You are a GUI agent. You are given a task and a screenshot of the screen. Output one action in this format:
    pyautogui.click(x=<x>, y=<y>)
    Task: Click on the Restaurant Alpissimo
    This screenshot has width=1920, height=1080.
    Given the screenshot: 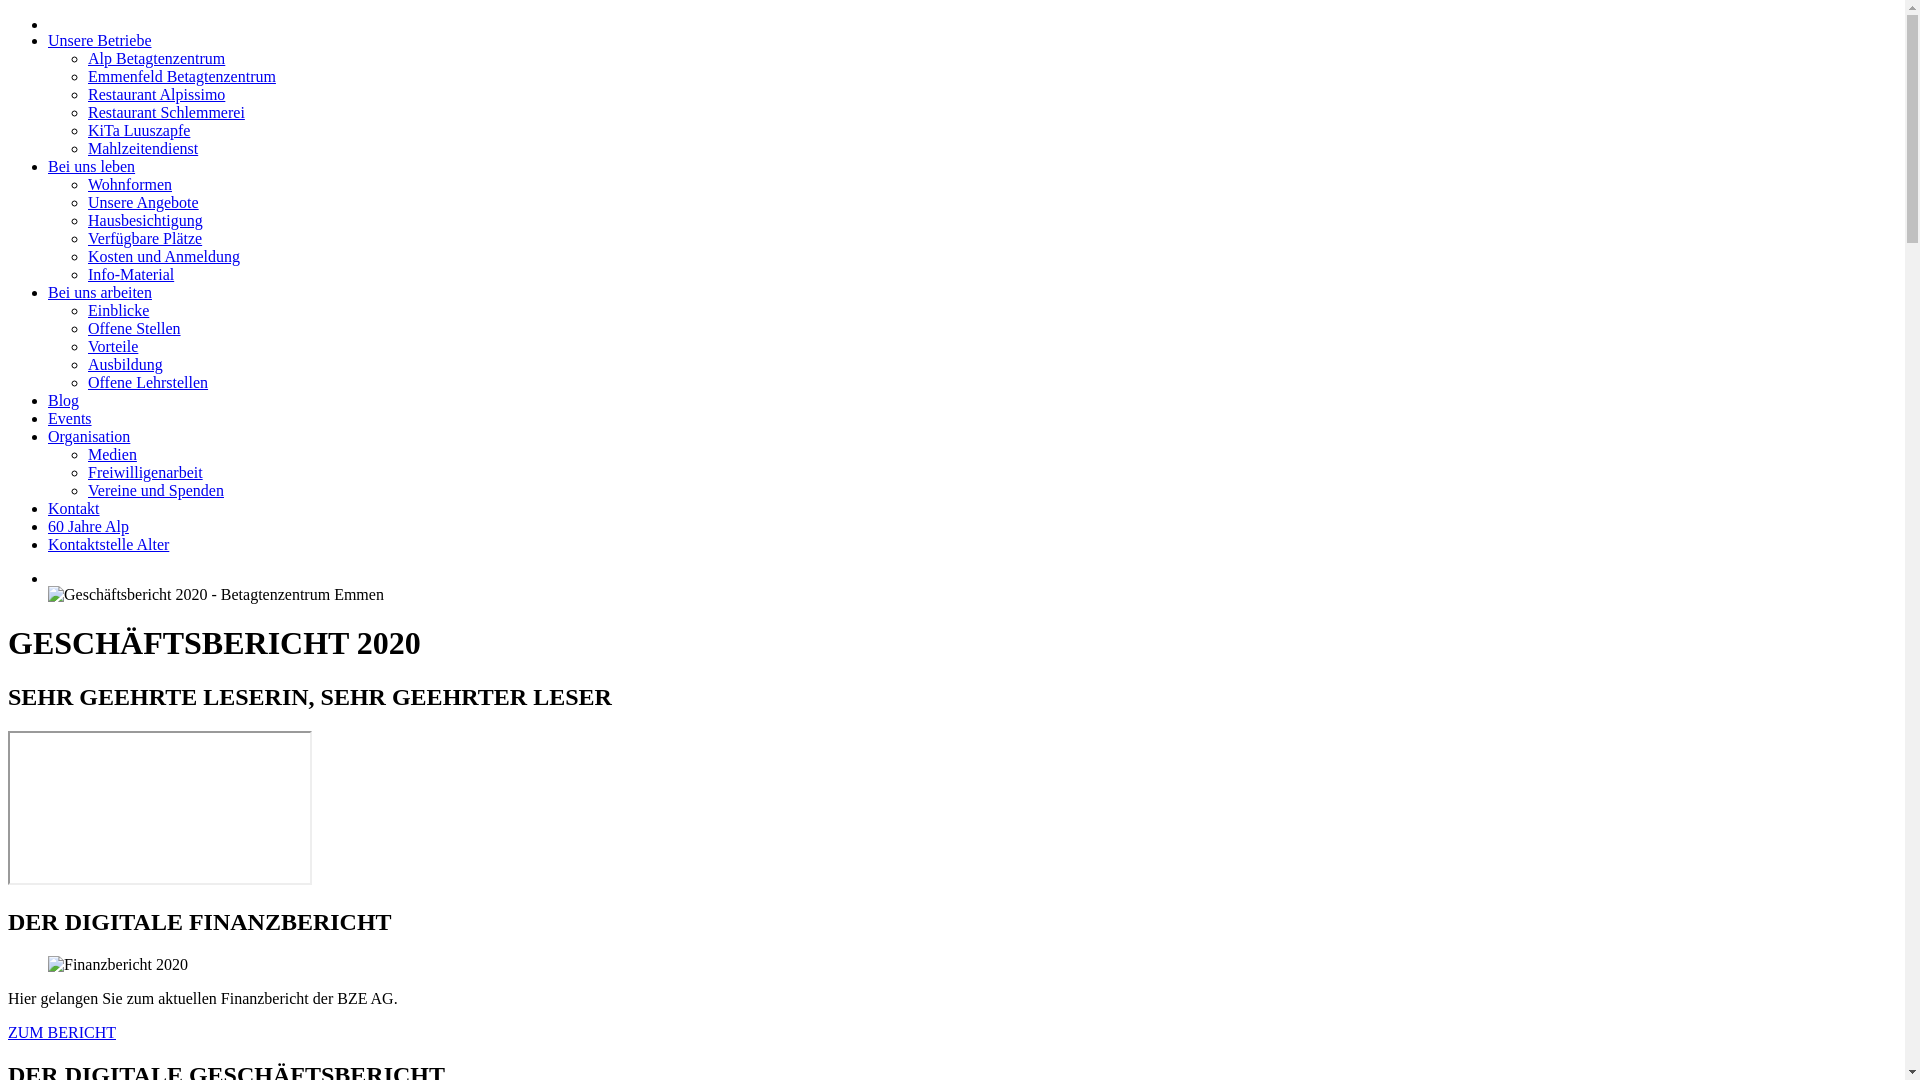 What is the action you would take?
    pyautogui.click(x=156, y=94)
    